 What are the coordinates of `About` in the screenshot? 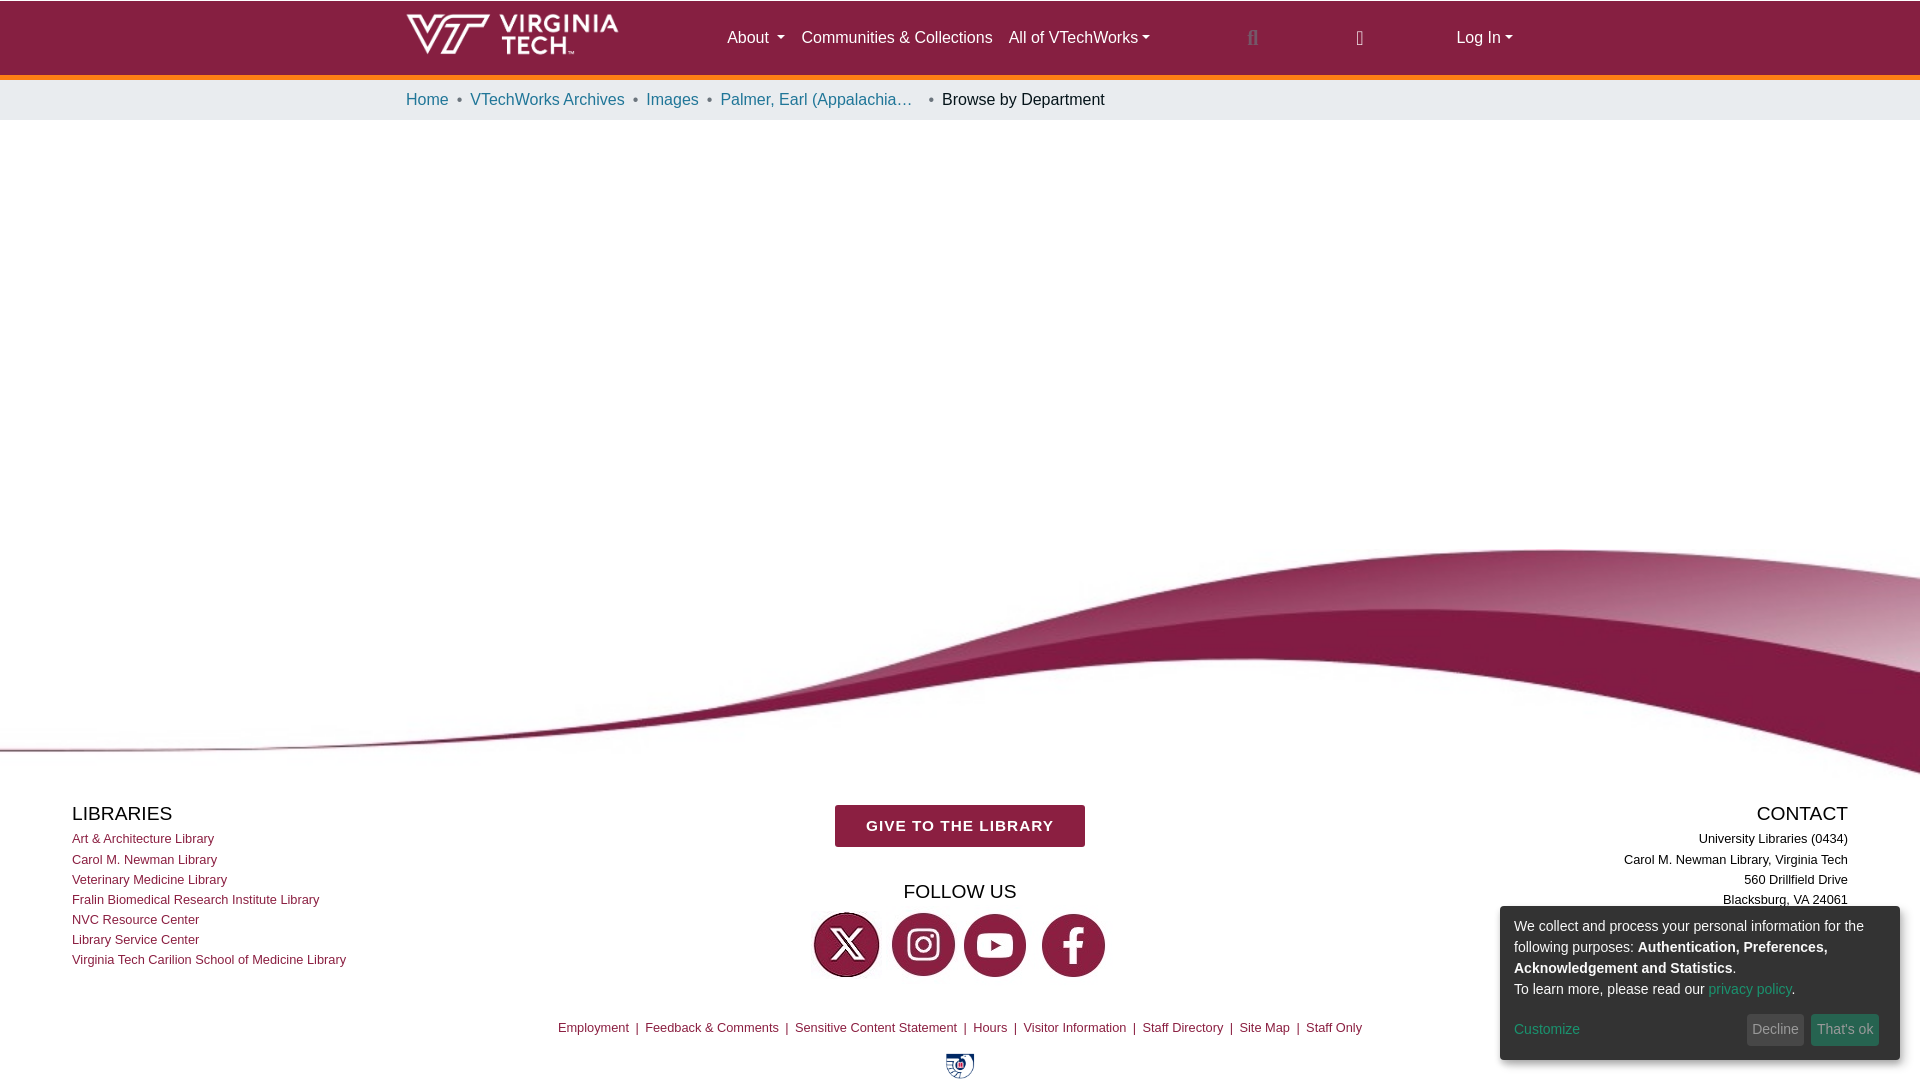 It's located at (755, 38).